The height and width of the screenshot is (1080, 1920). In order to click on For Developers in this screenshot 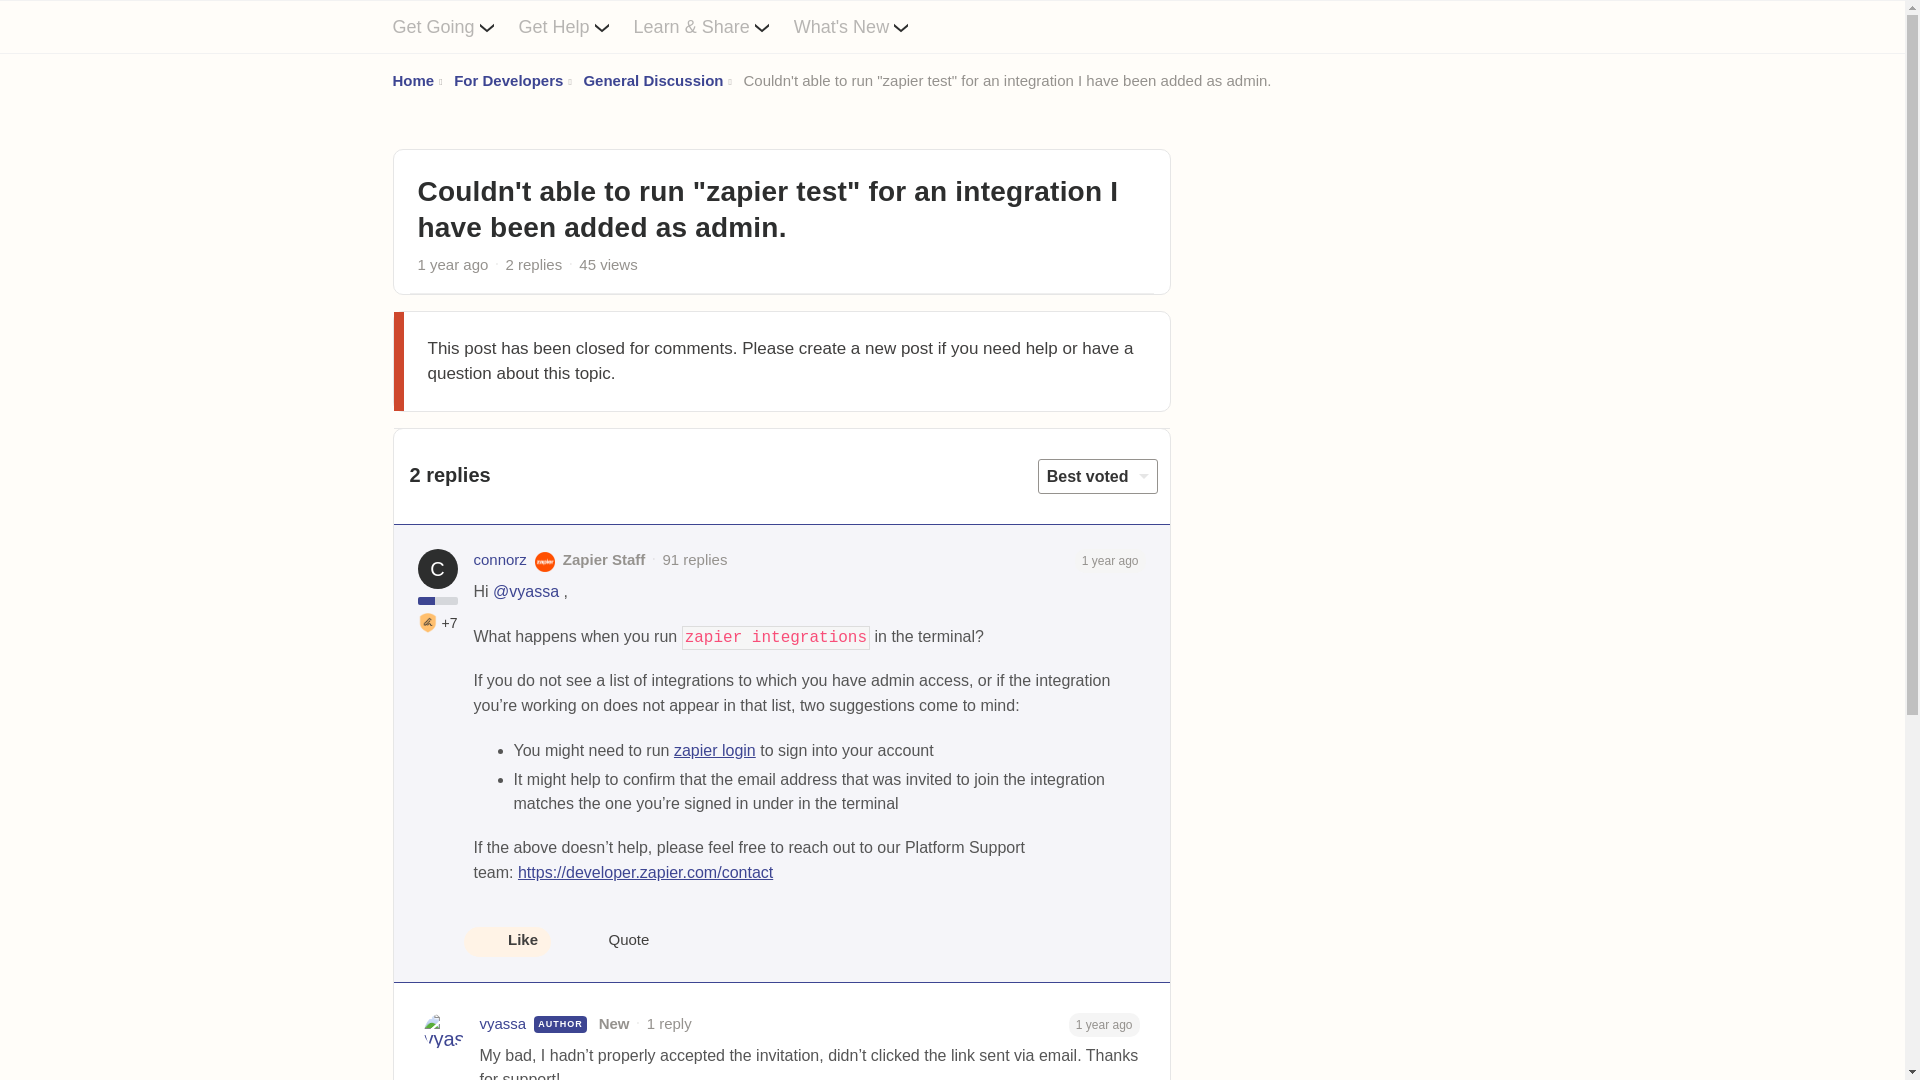, I will do `click(508, 81)`.